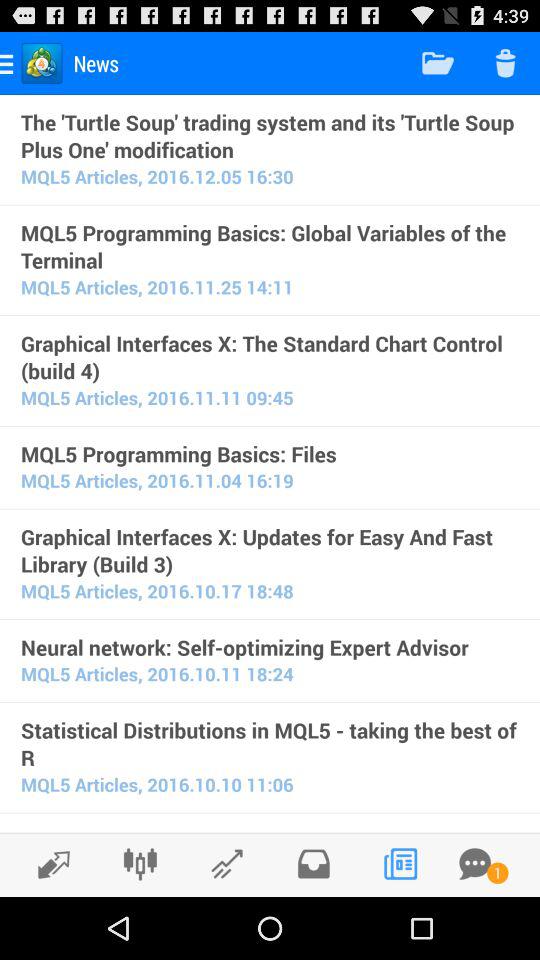  Describe the element at coordinates (48, 864) in the screenshot. I see `change to dark` at that location.